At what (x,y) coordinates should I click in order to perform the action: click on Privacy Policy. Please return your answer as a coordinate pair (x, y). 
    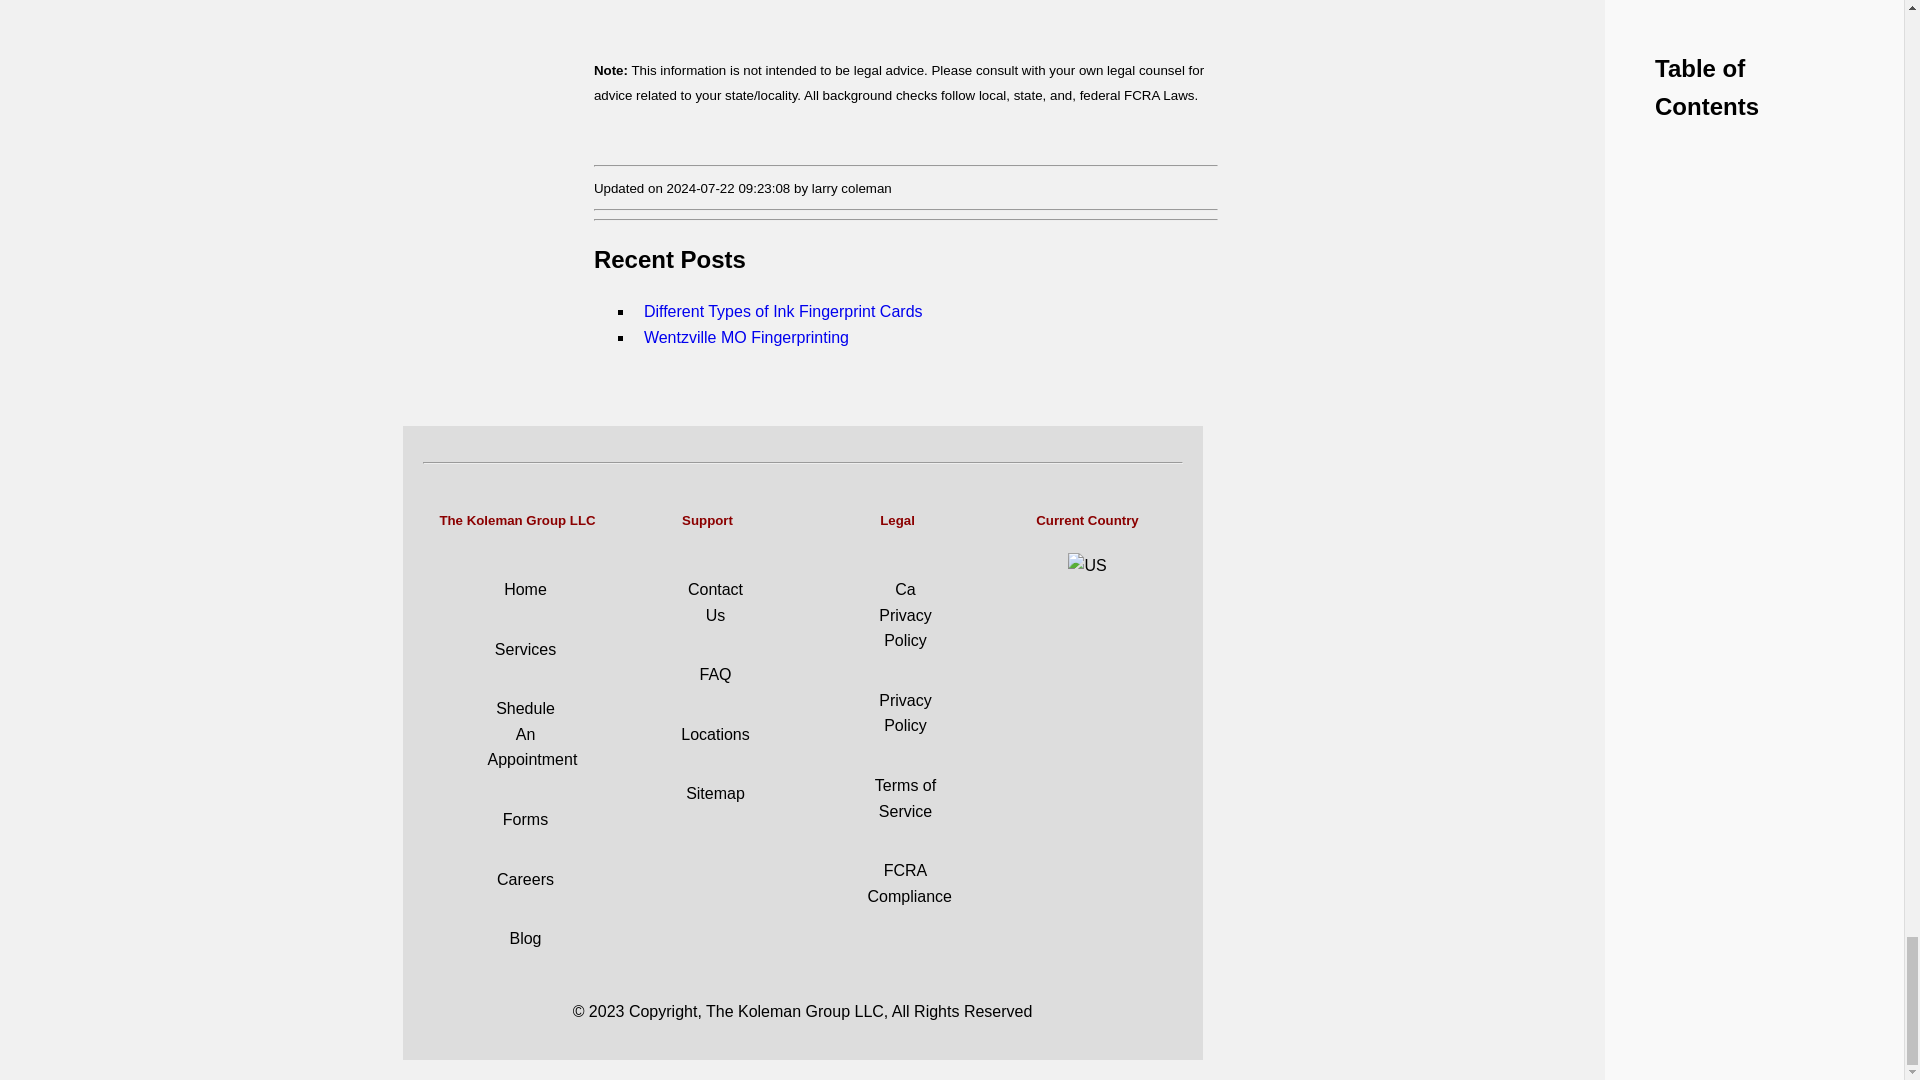
    Looking at the image, I should click on (905, 714).